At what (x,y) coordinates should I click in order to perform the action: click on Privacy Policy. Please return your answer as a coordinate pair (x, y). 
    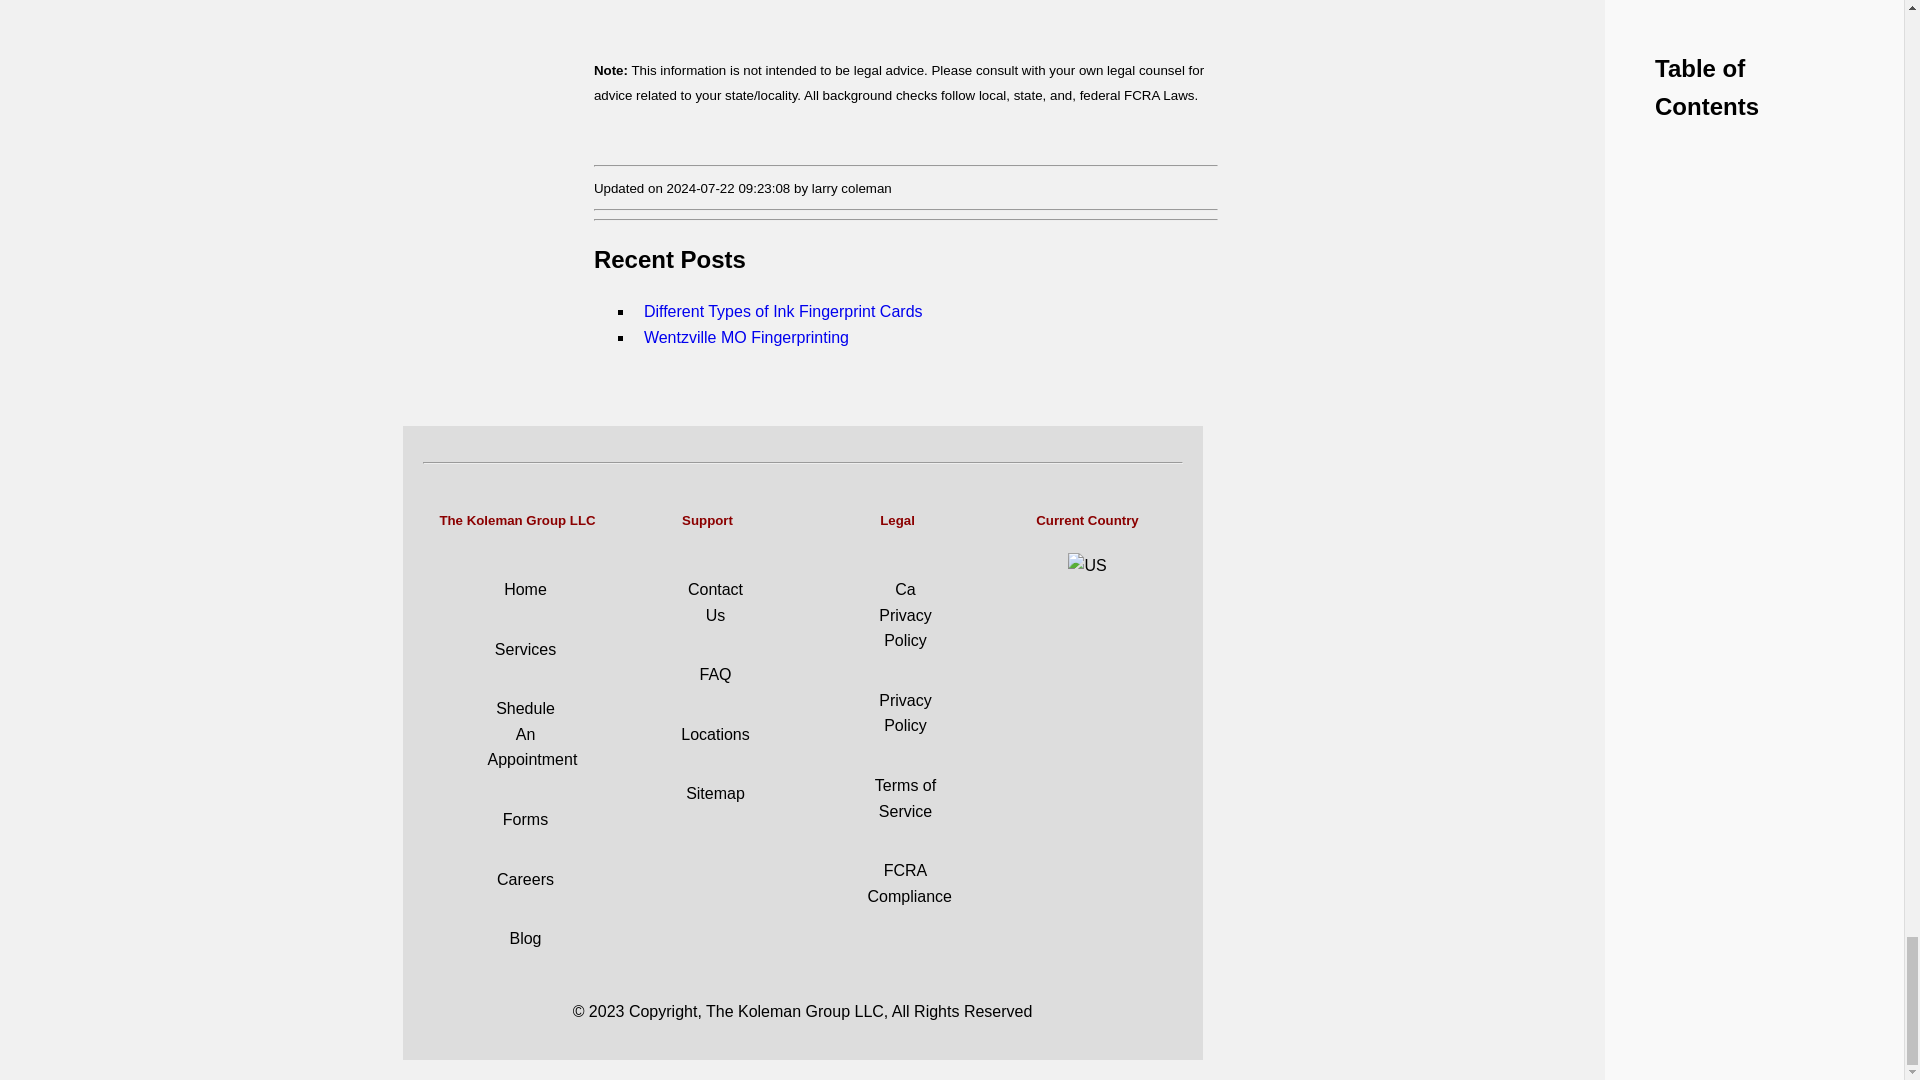
    Looking at the image, I should click on (905, 714).